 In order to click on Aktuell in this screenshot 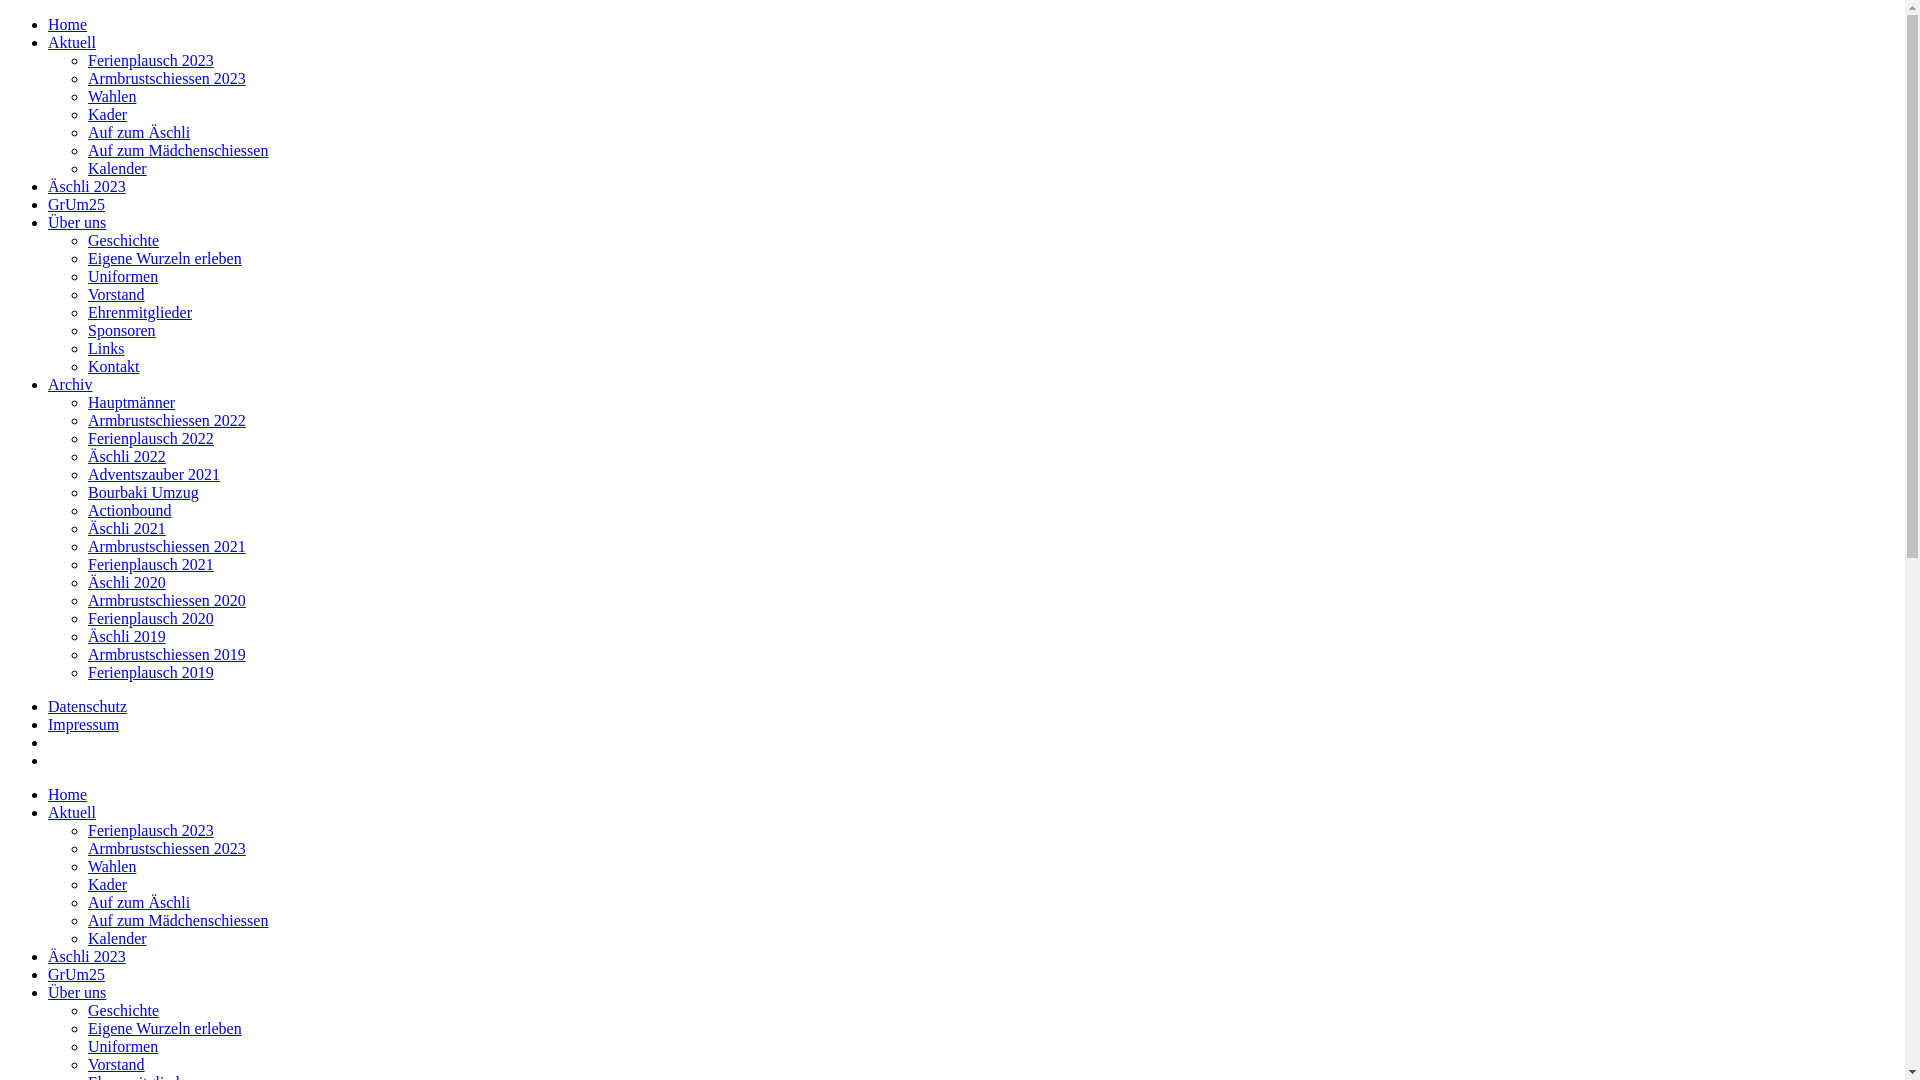, I will do `click(72, 812)`.